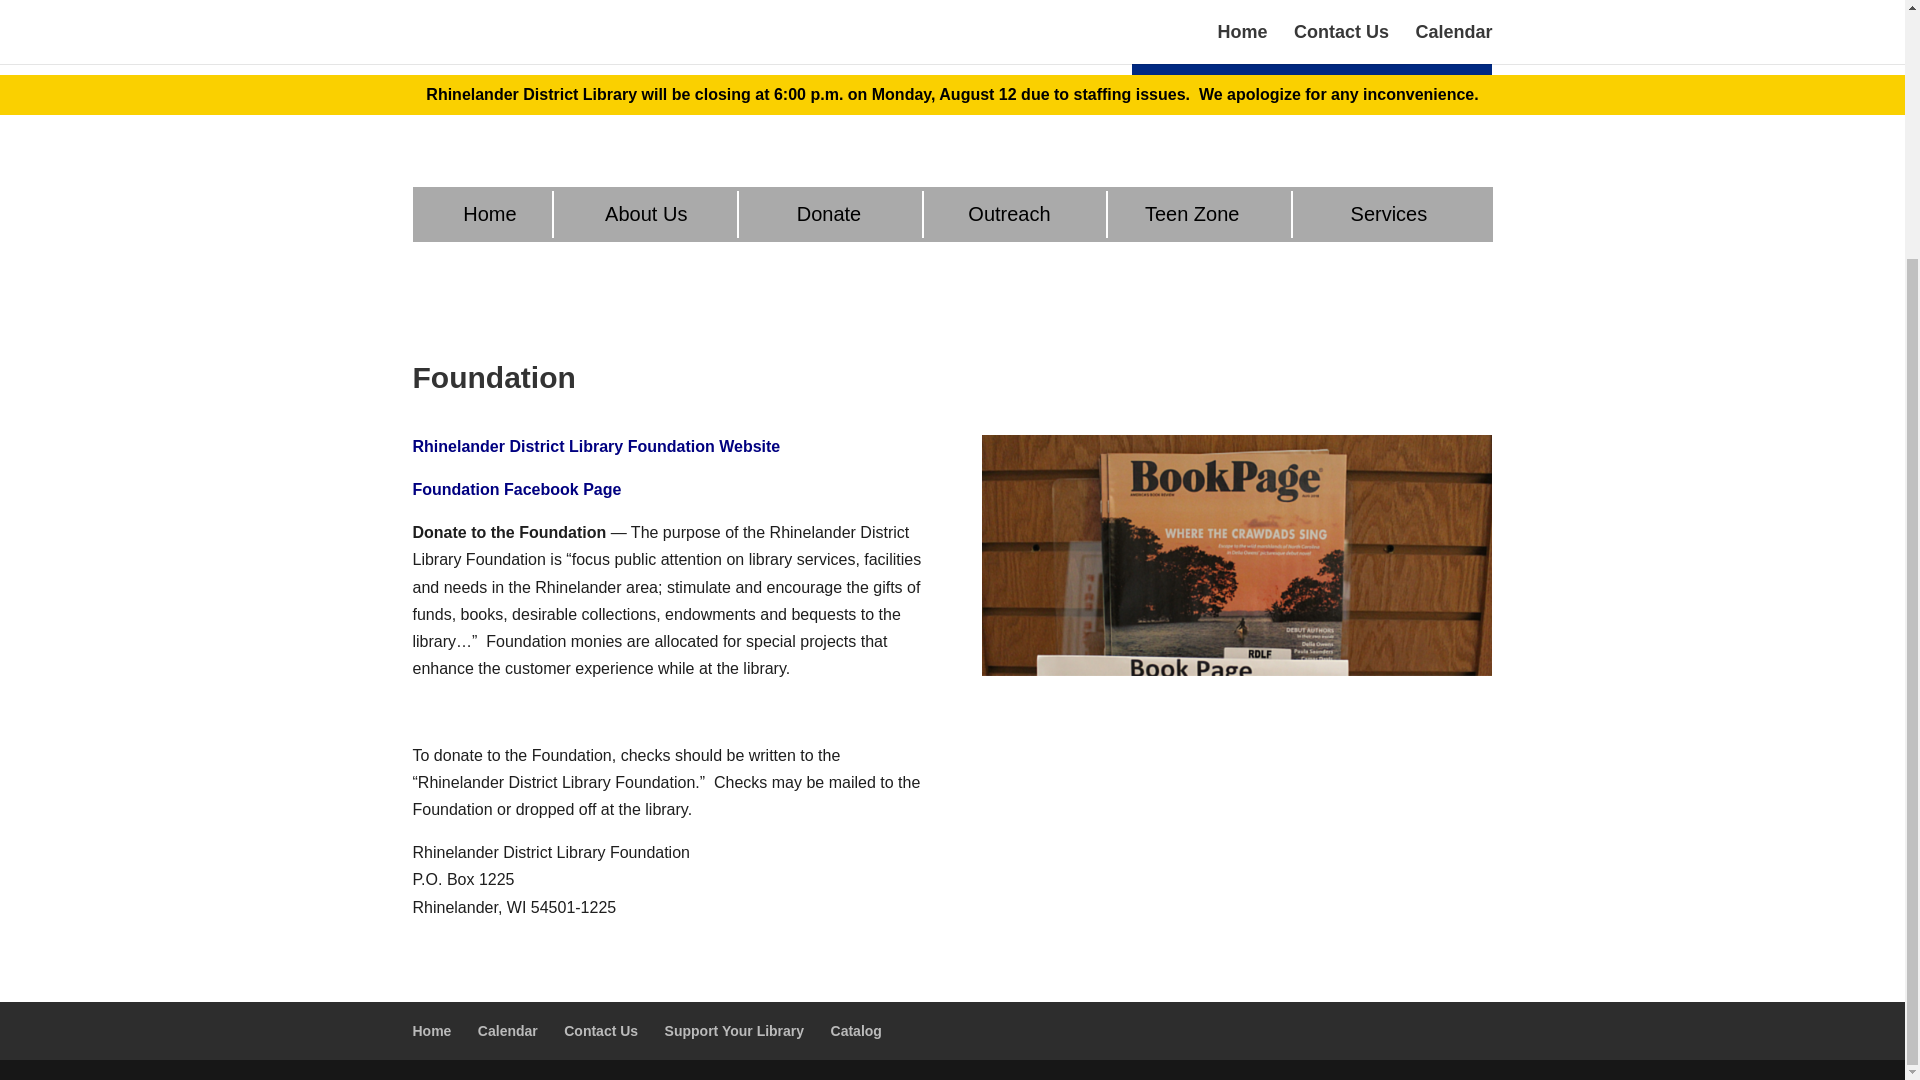 Image resolution: width=1920 pixels, height=1080 pixels. I want to click on Catalog, so click(856, 1030).